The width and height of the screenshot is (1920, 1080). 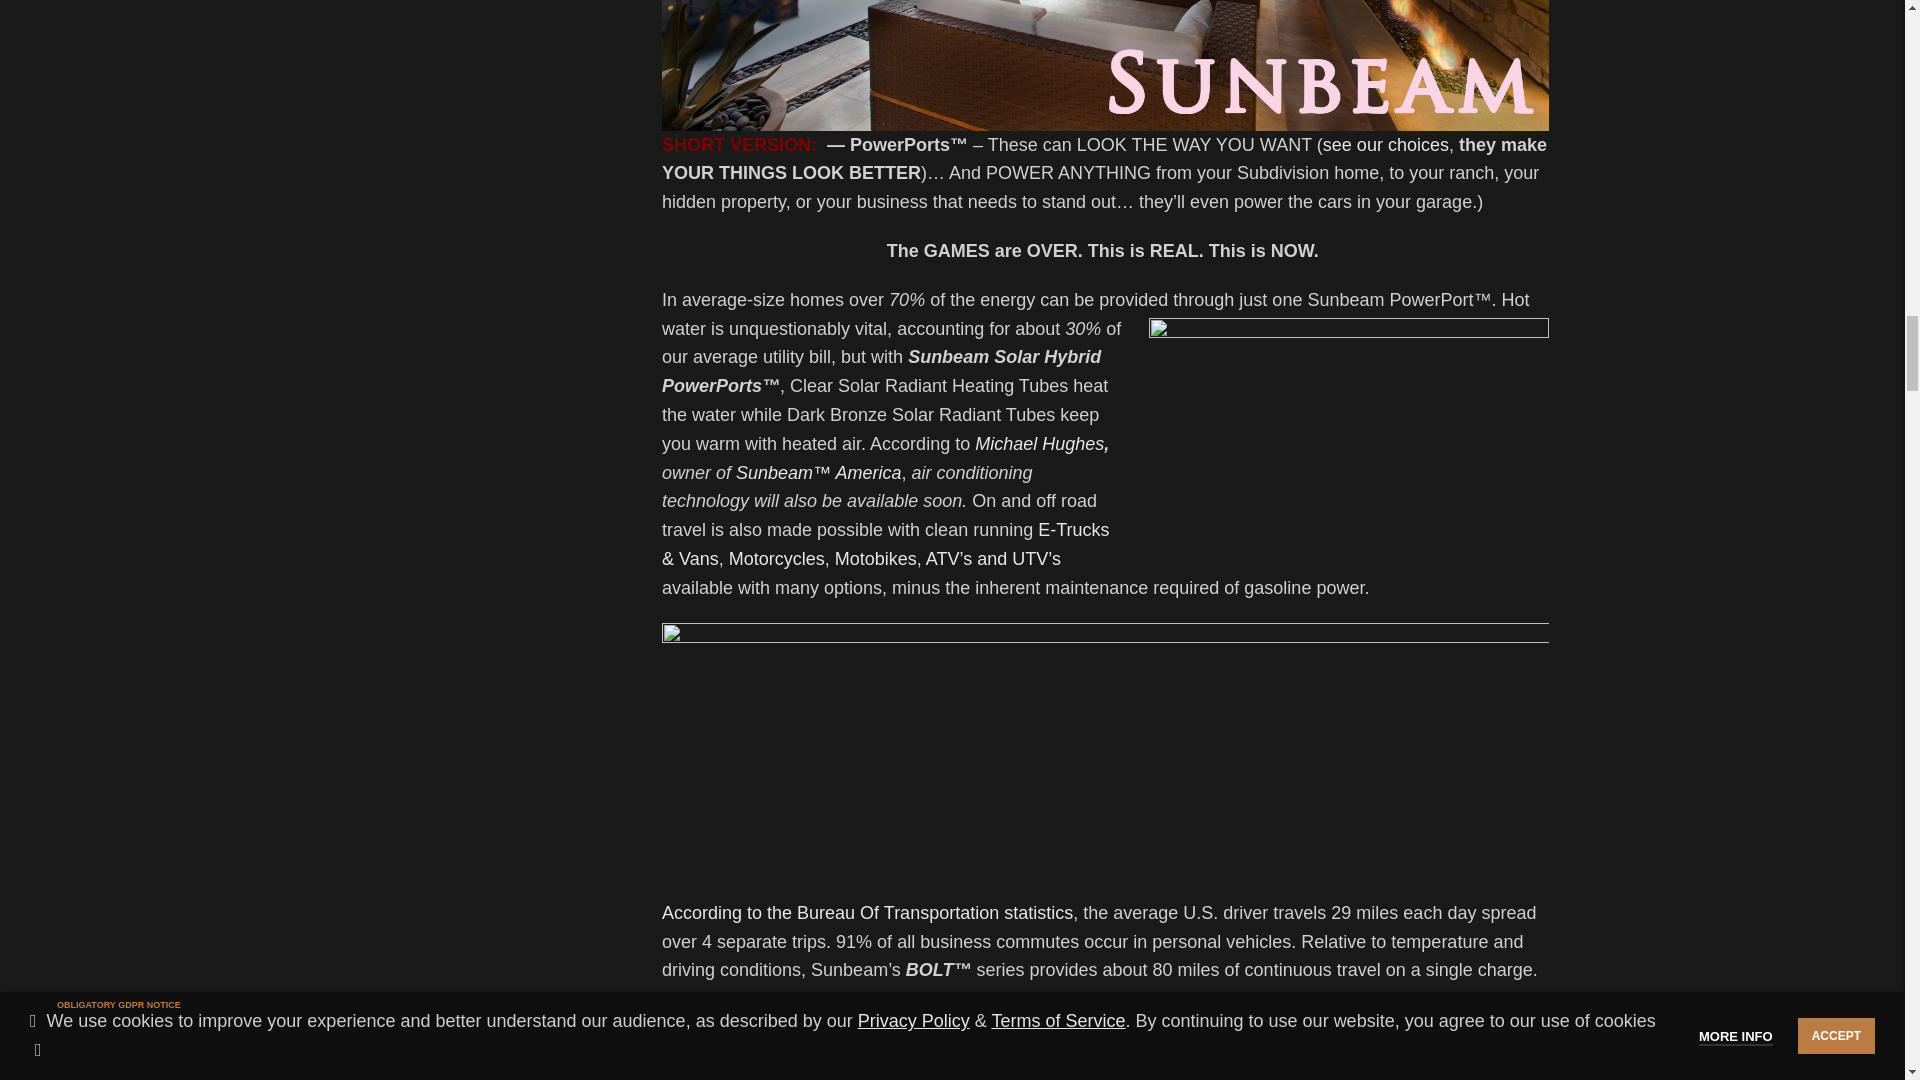 I want to click on Michael Hughes, so click(x=1040, y=444).